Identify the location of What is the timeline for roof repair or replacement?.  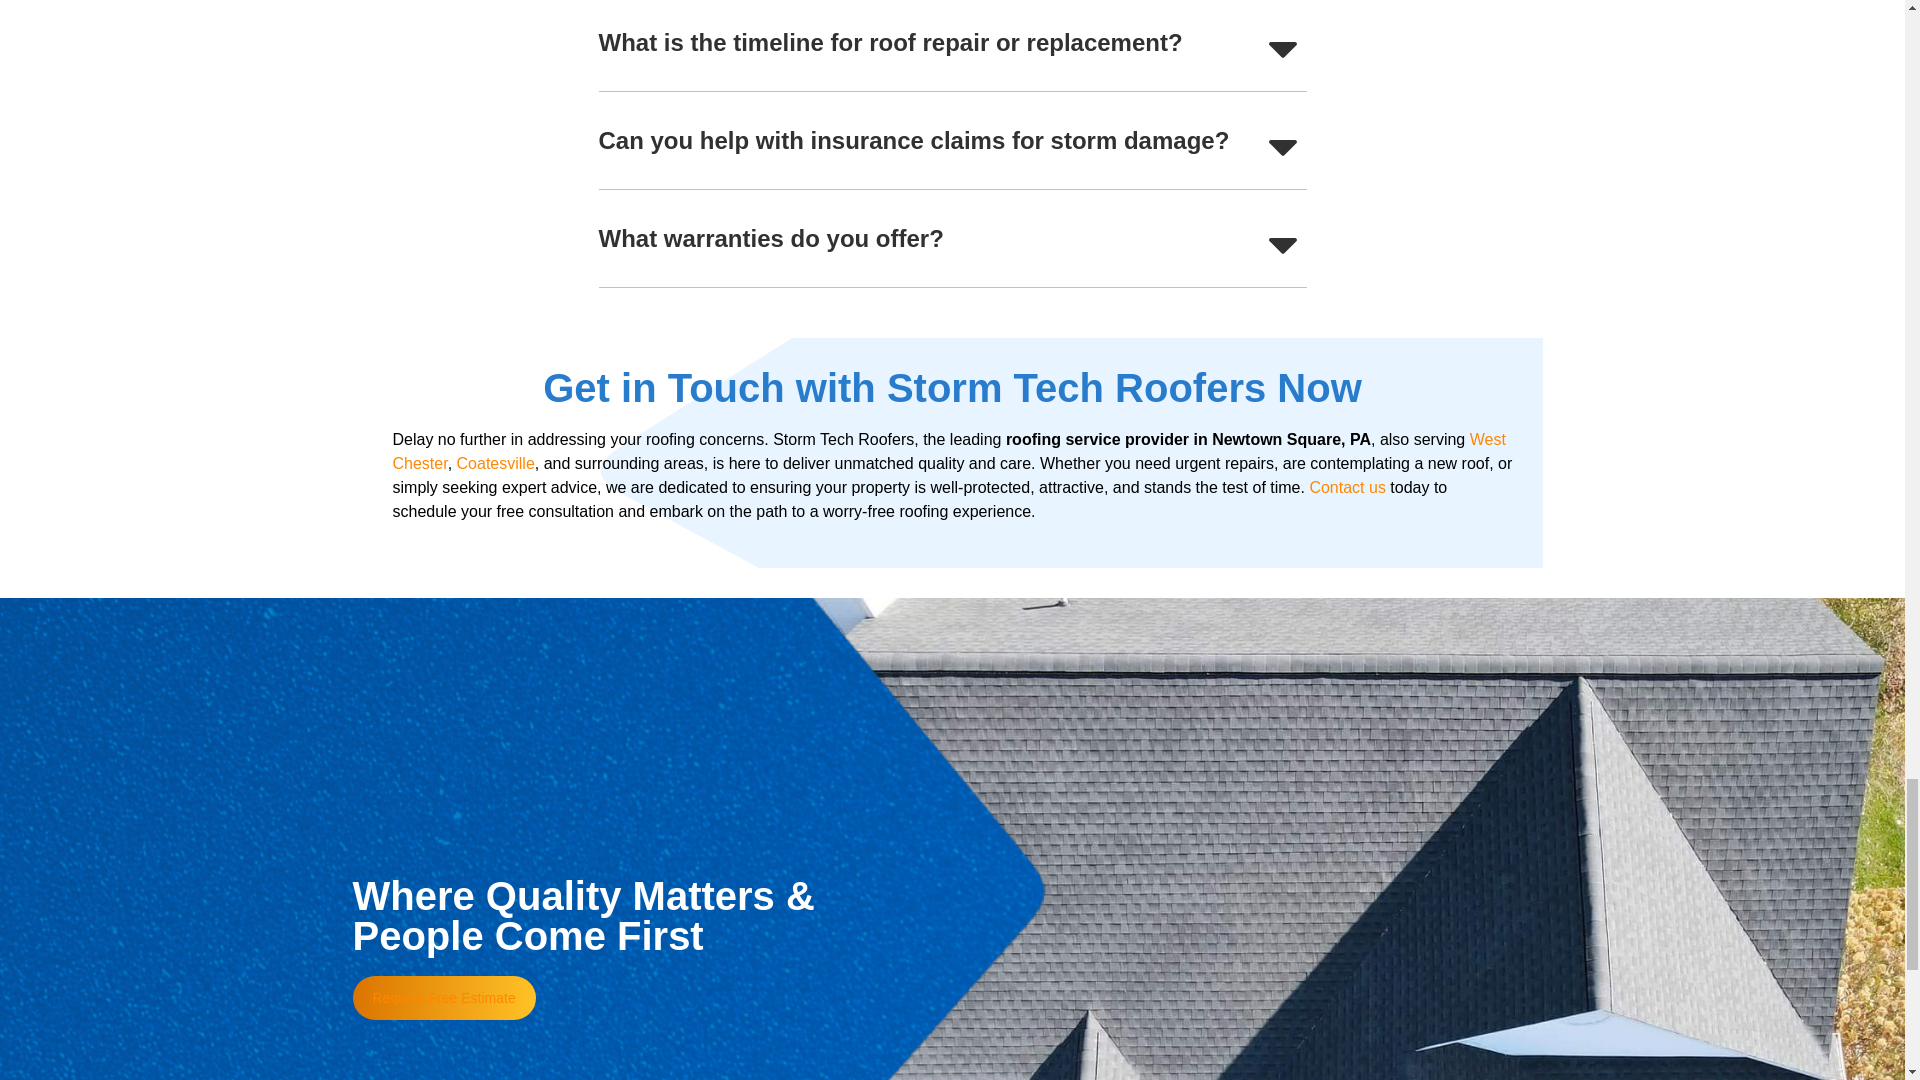
(890, 42).